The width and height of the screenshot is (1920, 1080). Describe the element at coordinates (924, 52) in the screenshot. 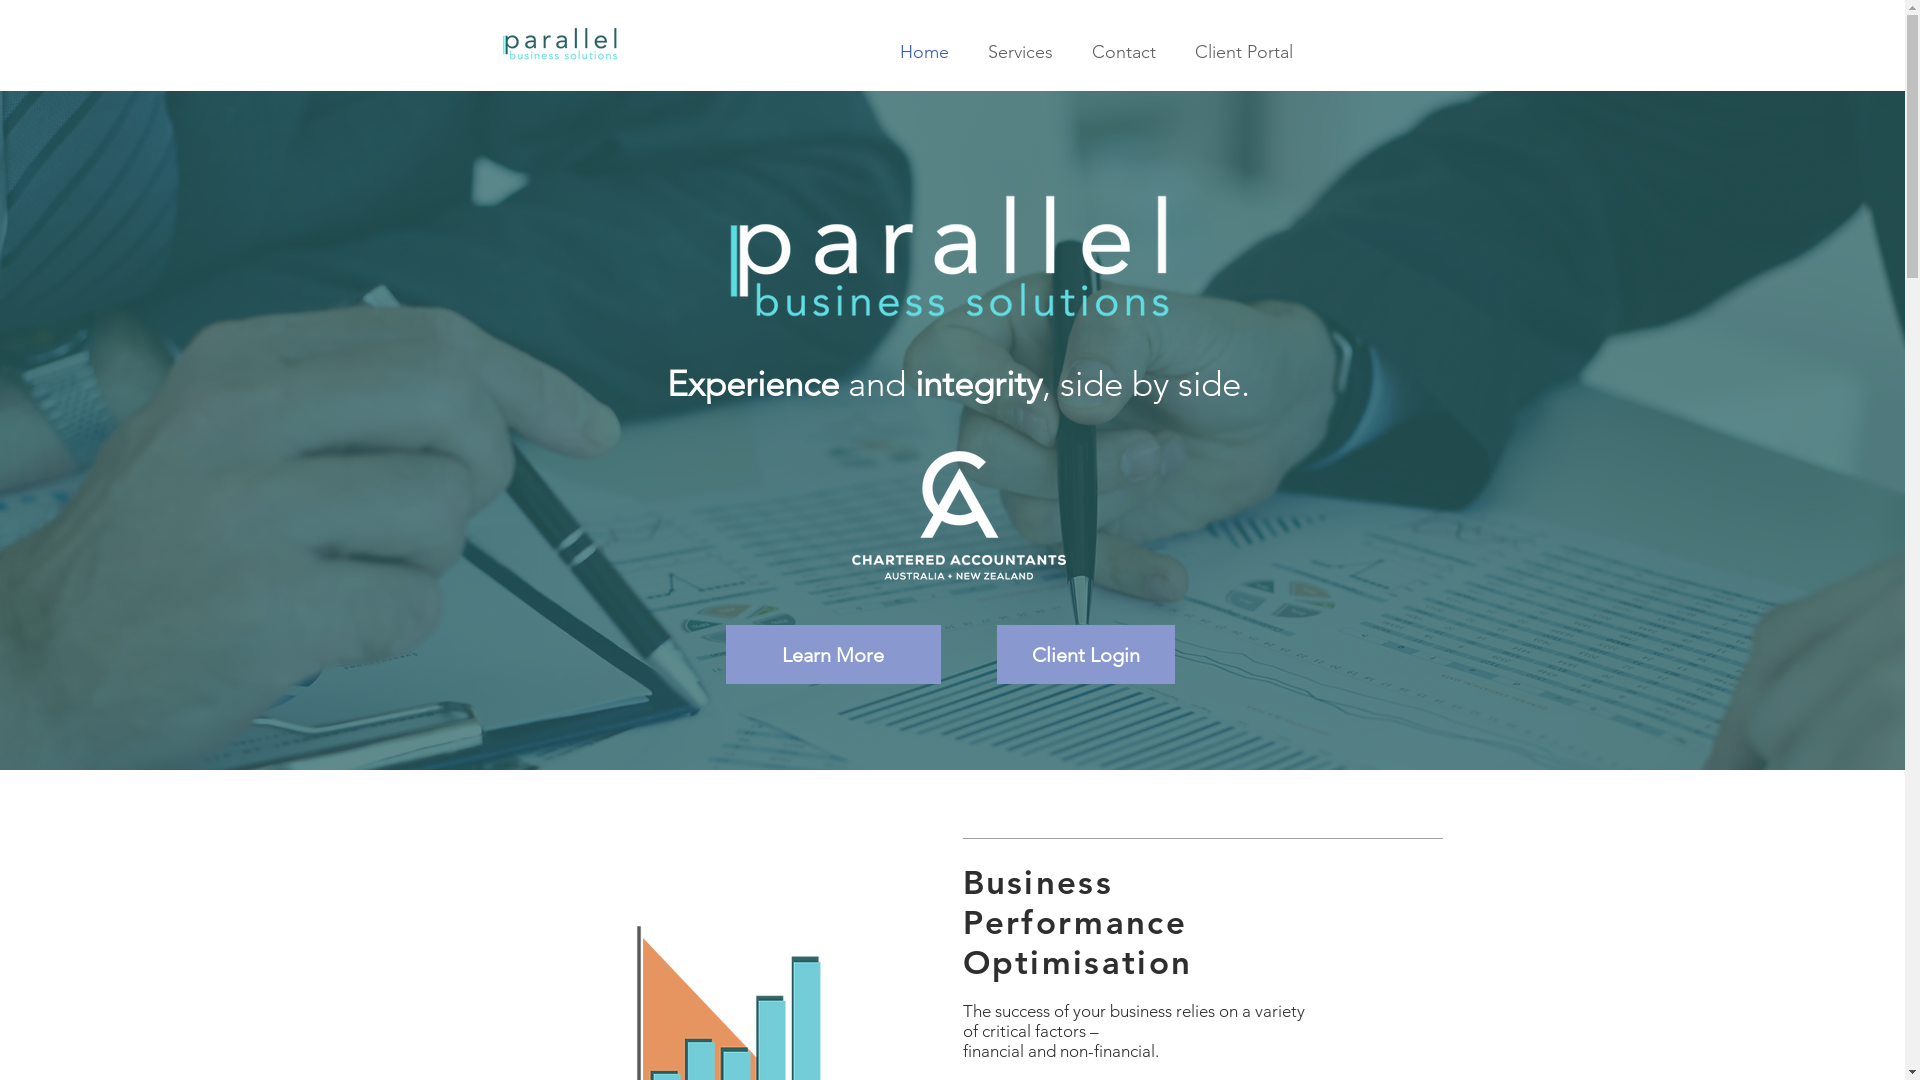

I see `Home` at that location.